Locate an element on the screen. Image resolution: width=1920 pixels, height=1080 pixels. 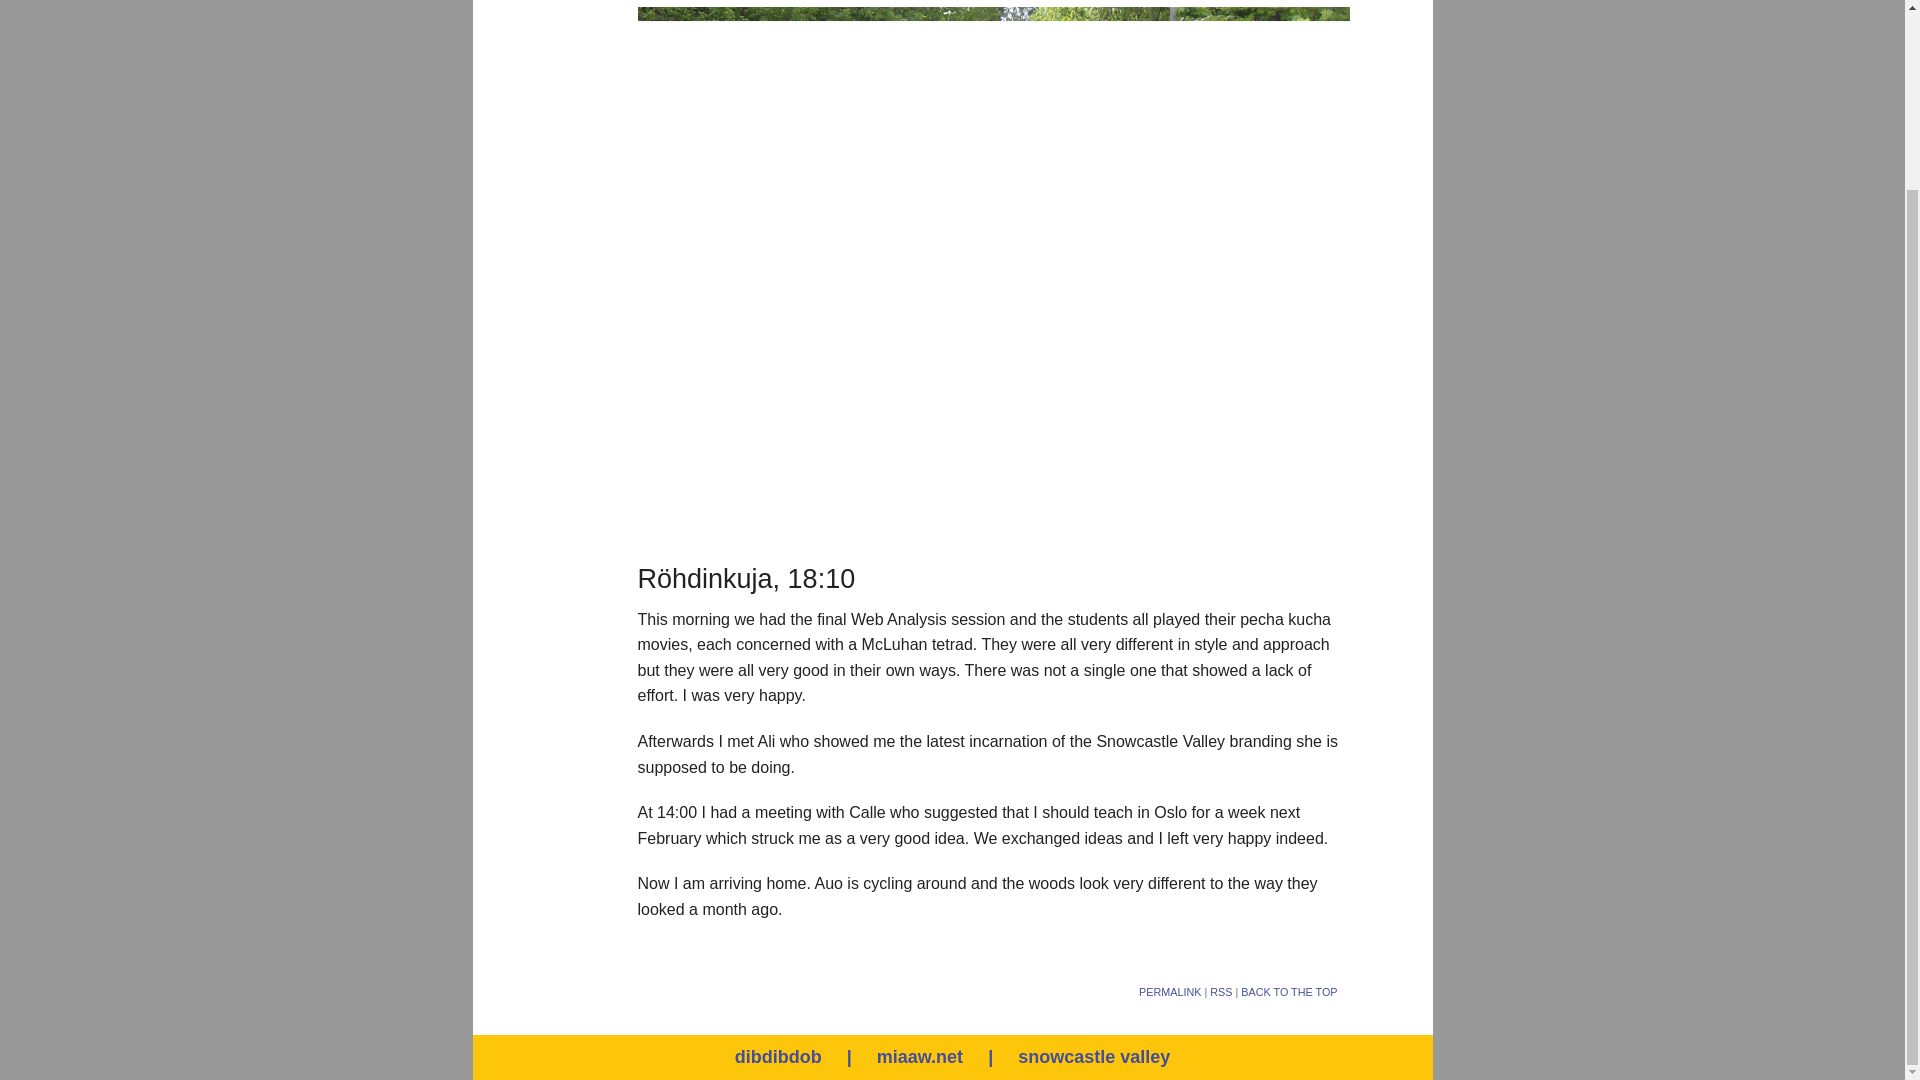
Search is located at coordinates (1514, 6).